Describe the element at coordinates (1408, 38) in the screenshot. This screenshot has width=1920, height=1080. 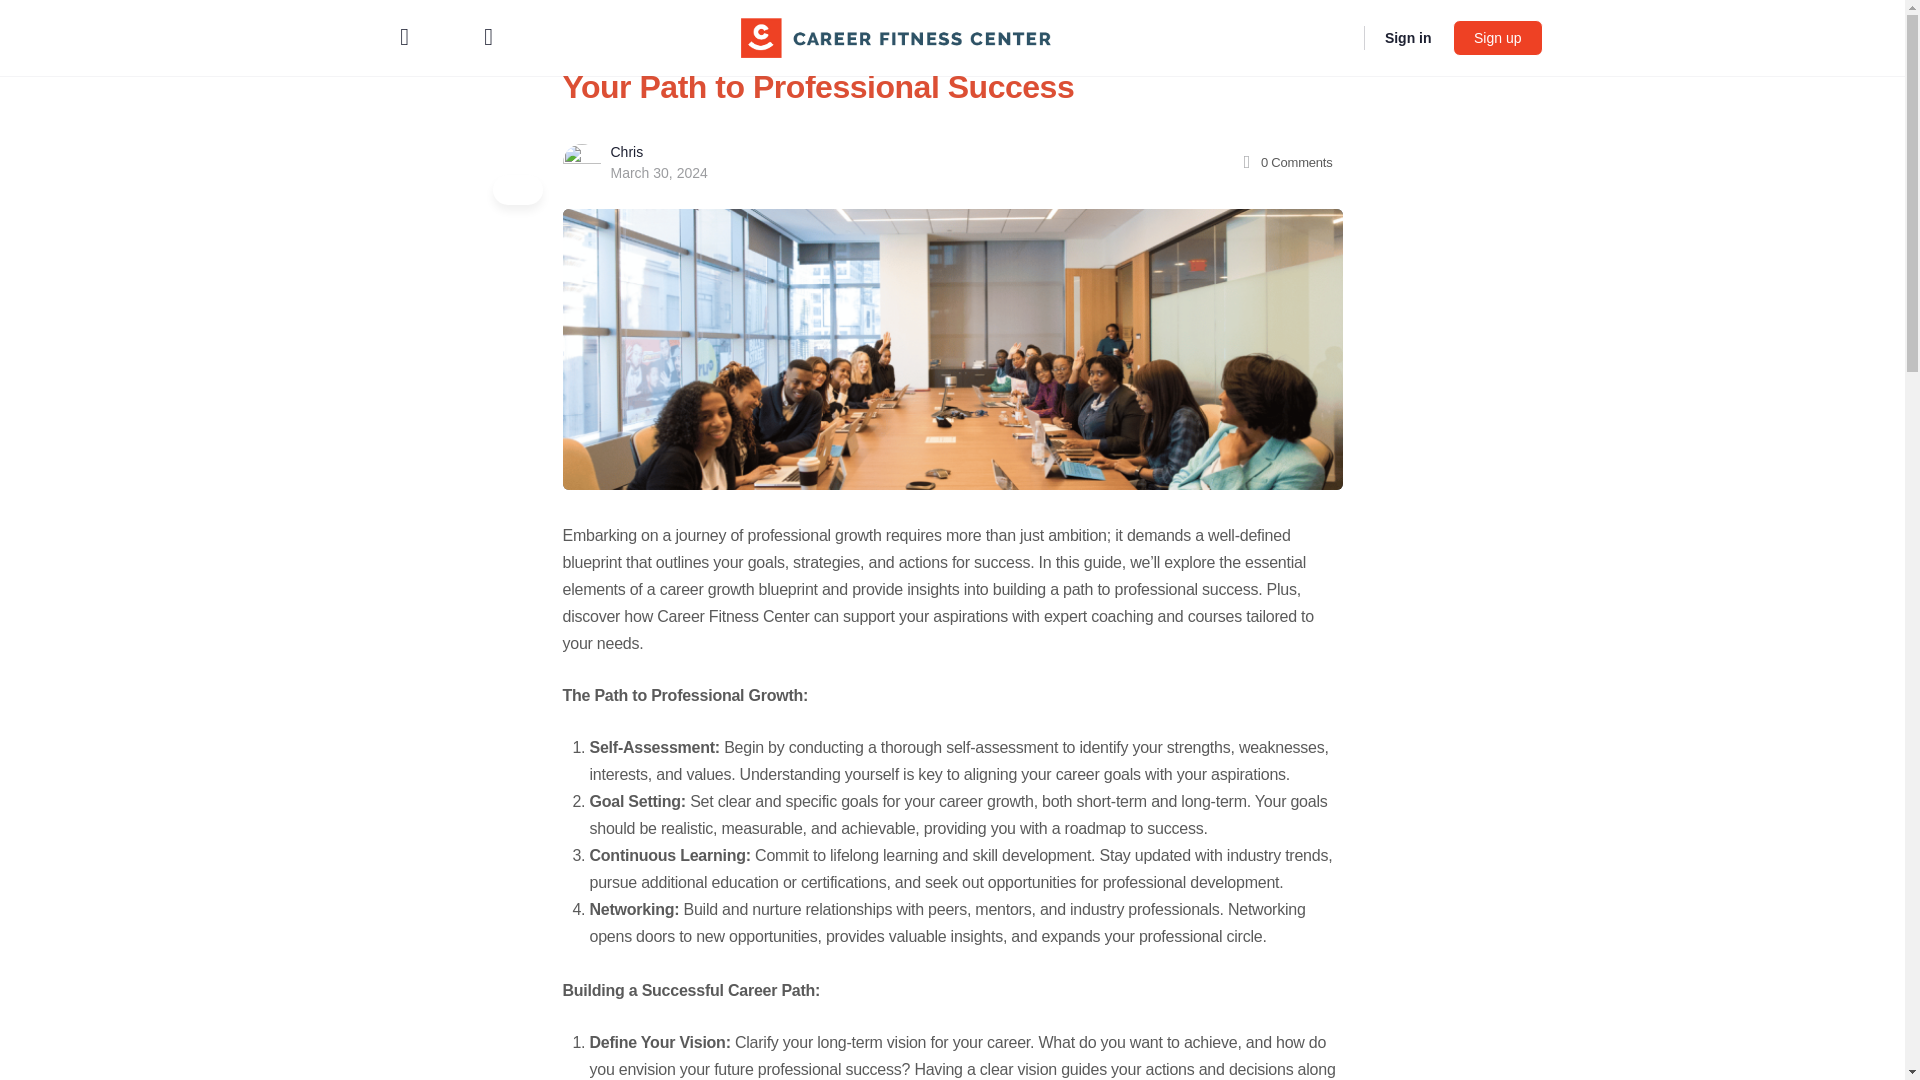
I see `Sign in` at that location.